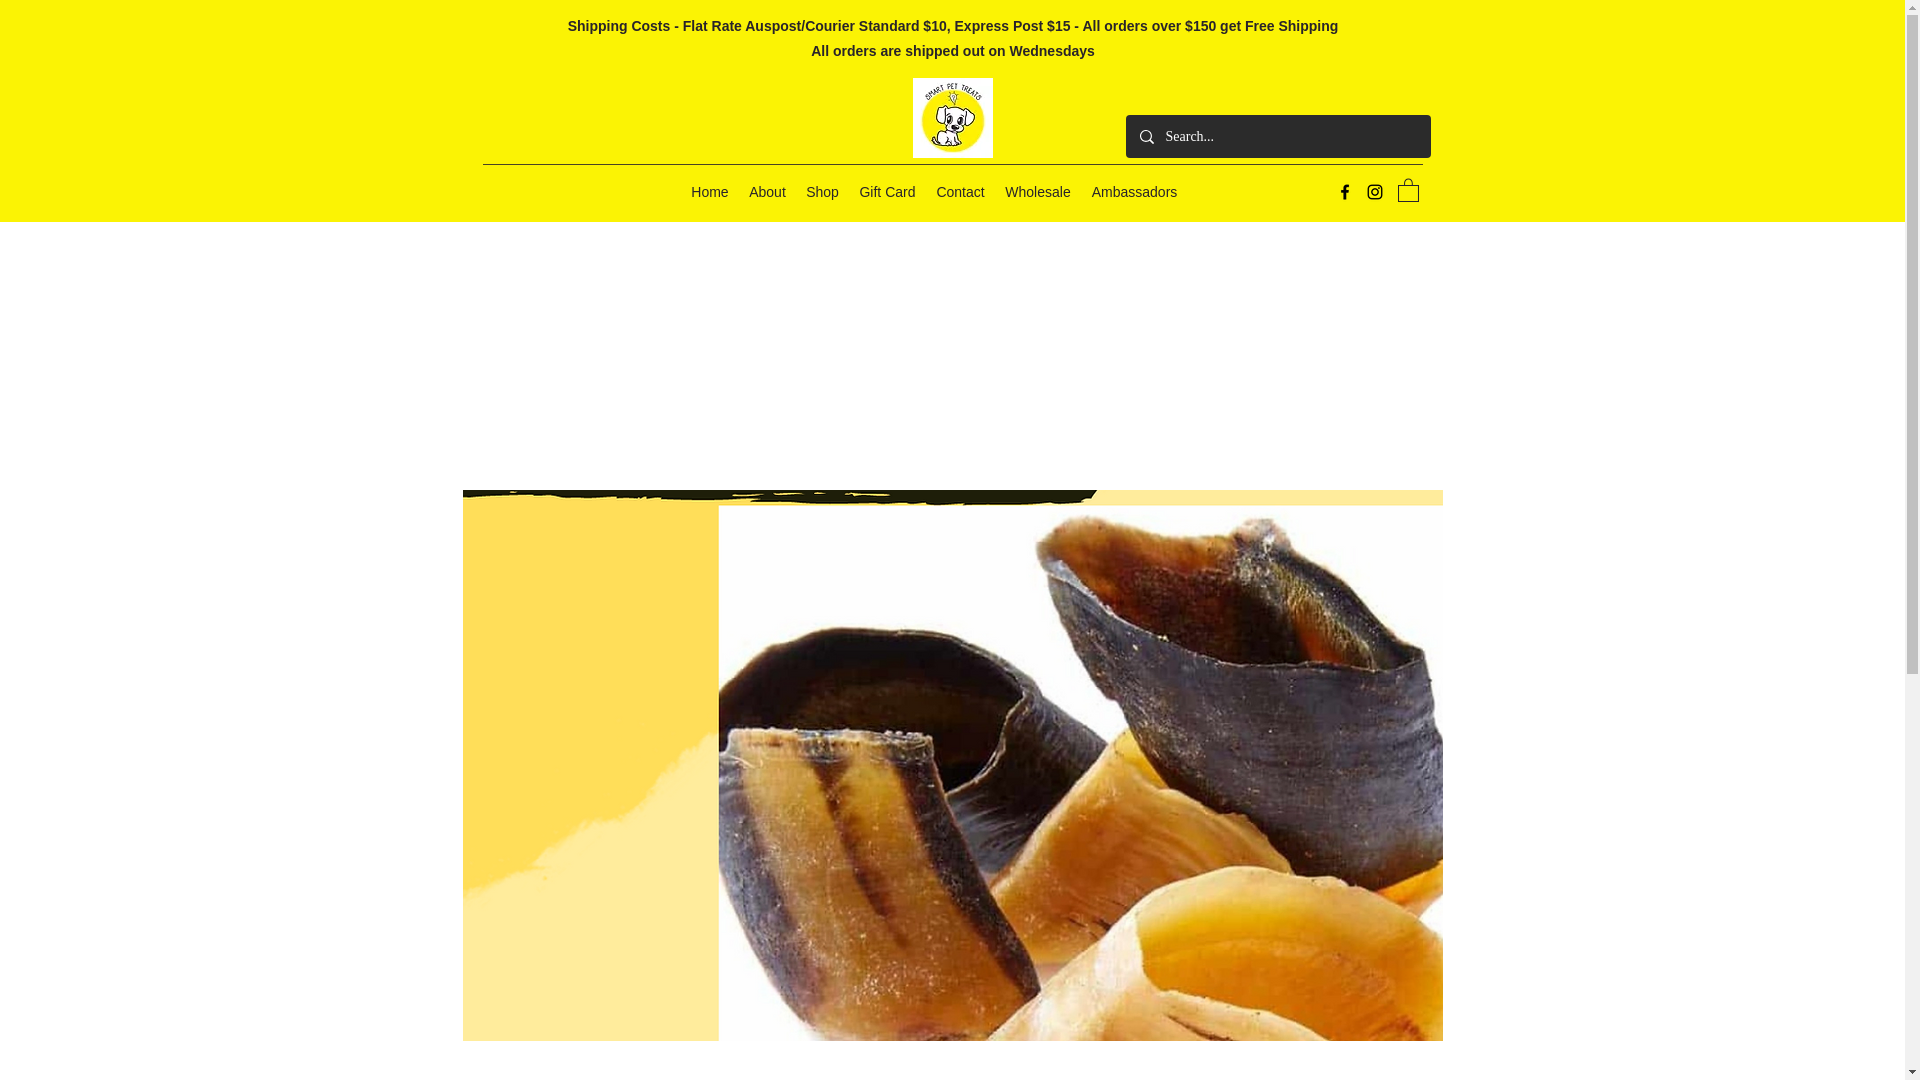 This screenshot has height=1080, width=1920. I want to click on Ambassadors, so click(1134, 192).